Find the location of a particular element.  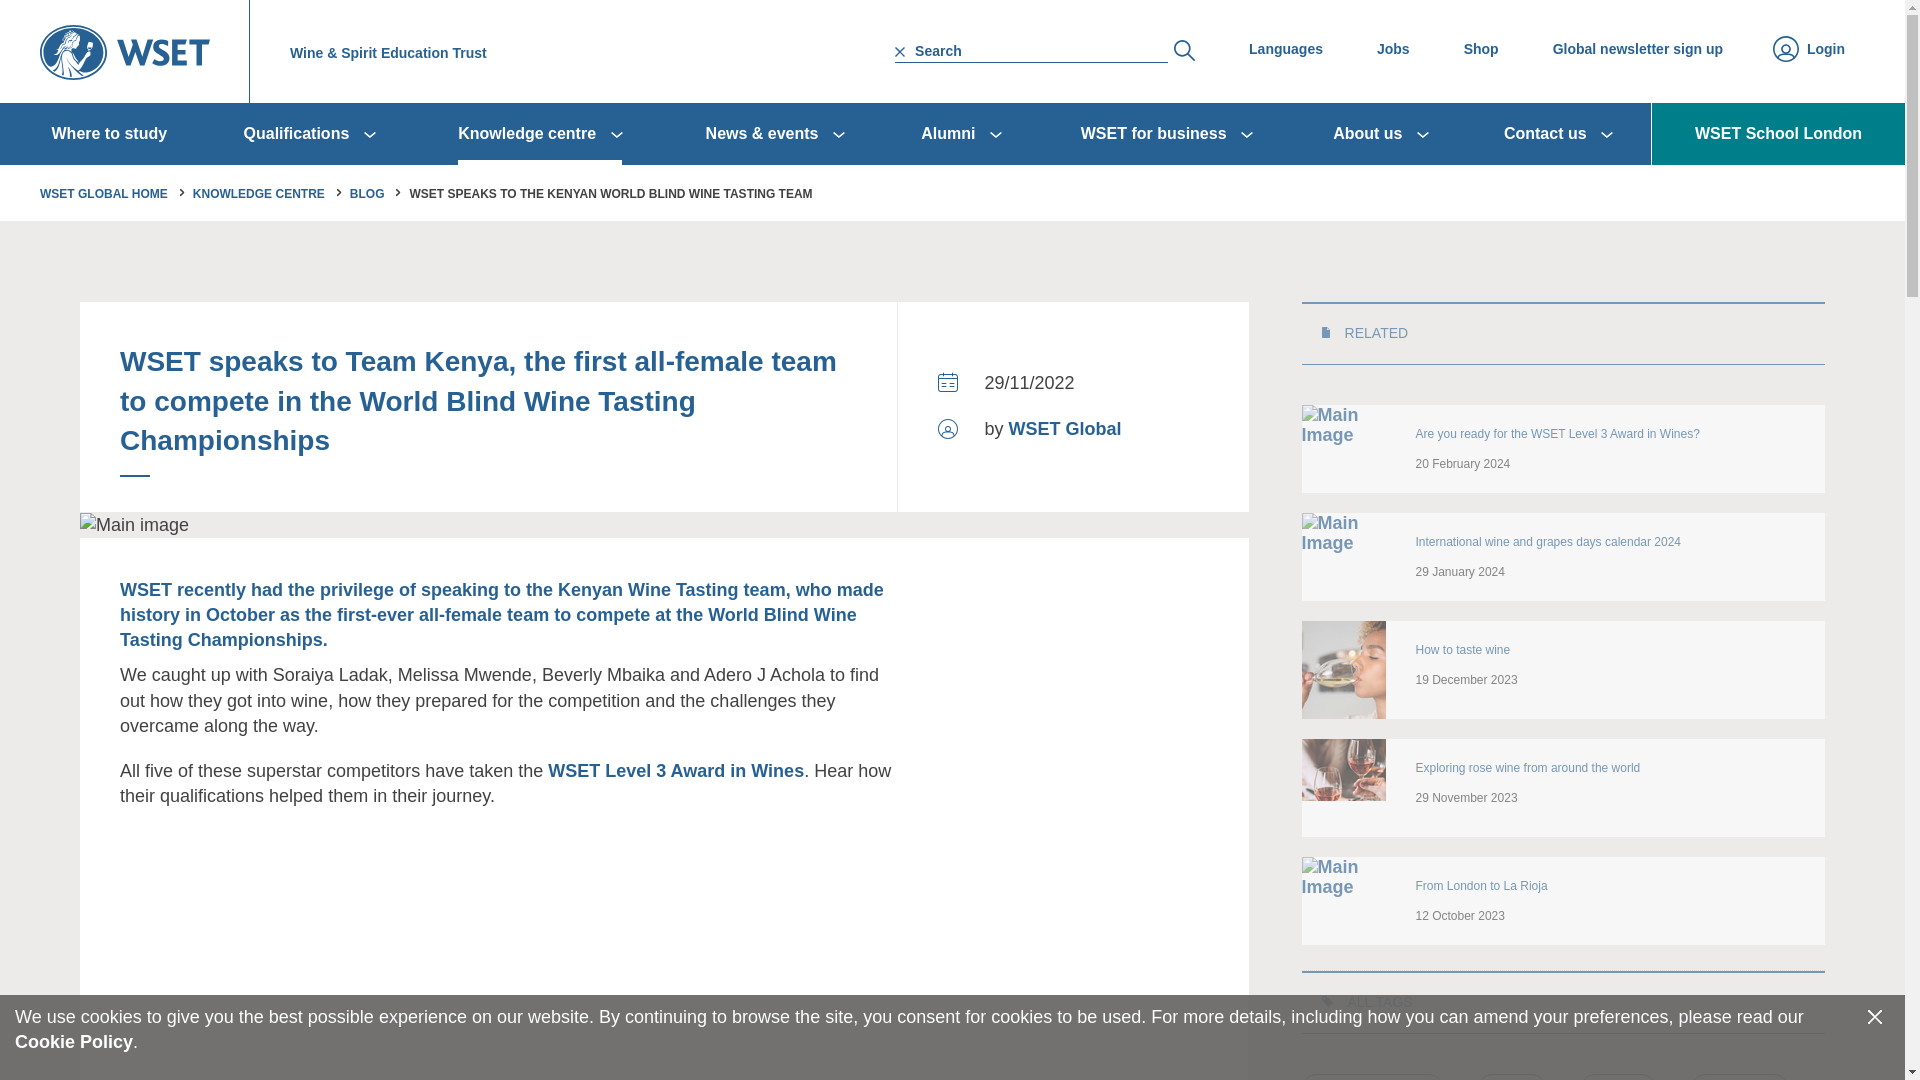

Login is located at coordinates (1826, 50).